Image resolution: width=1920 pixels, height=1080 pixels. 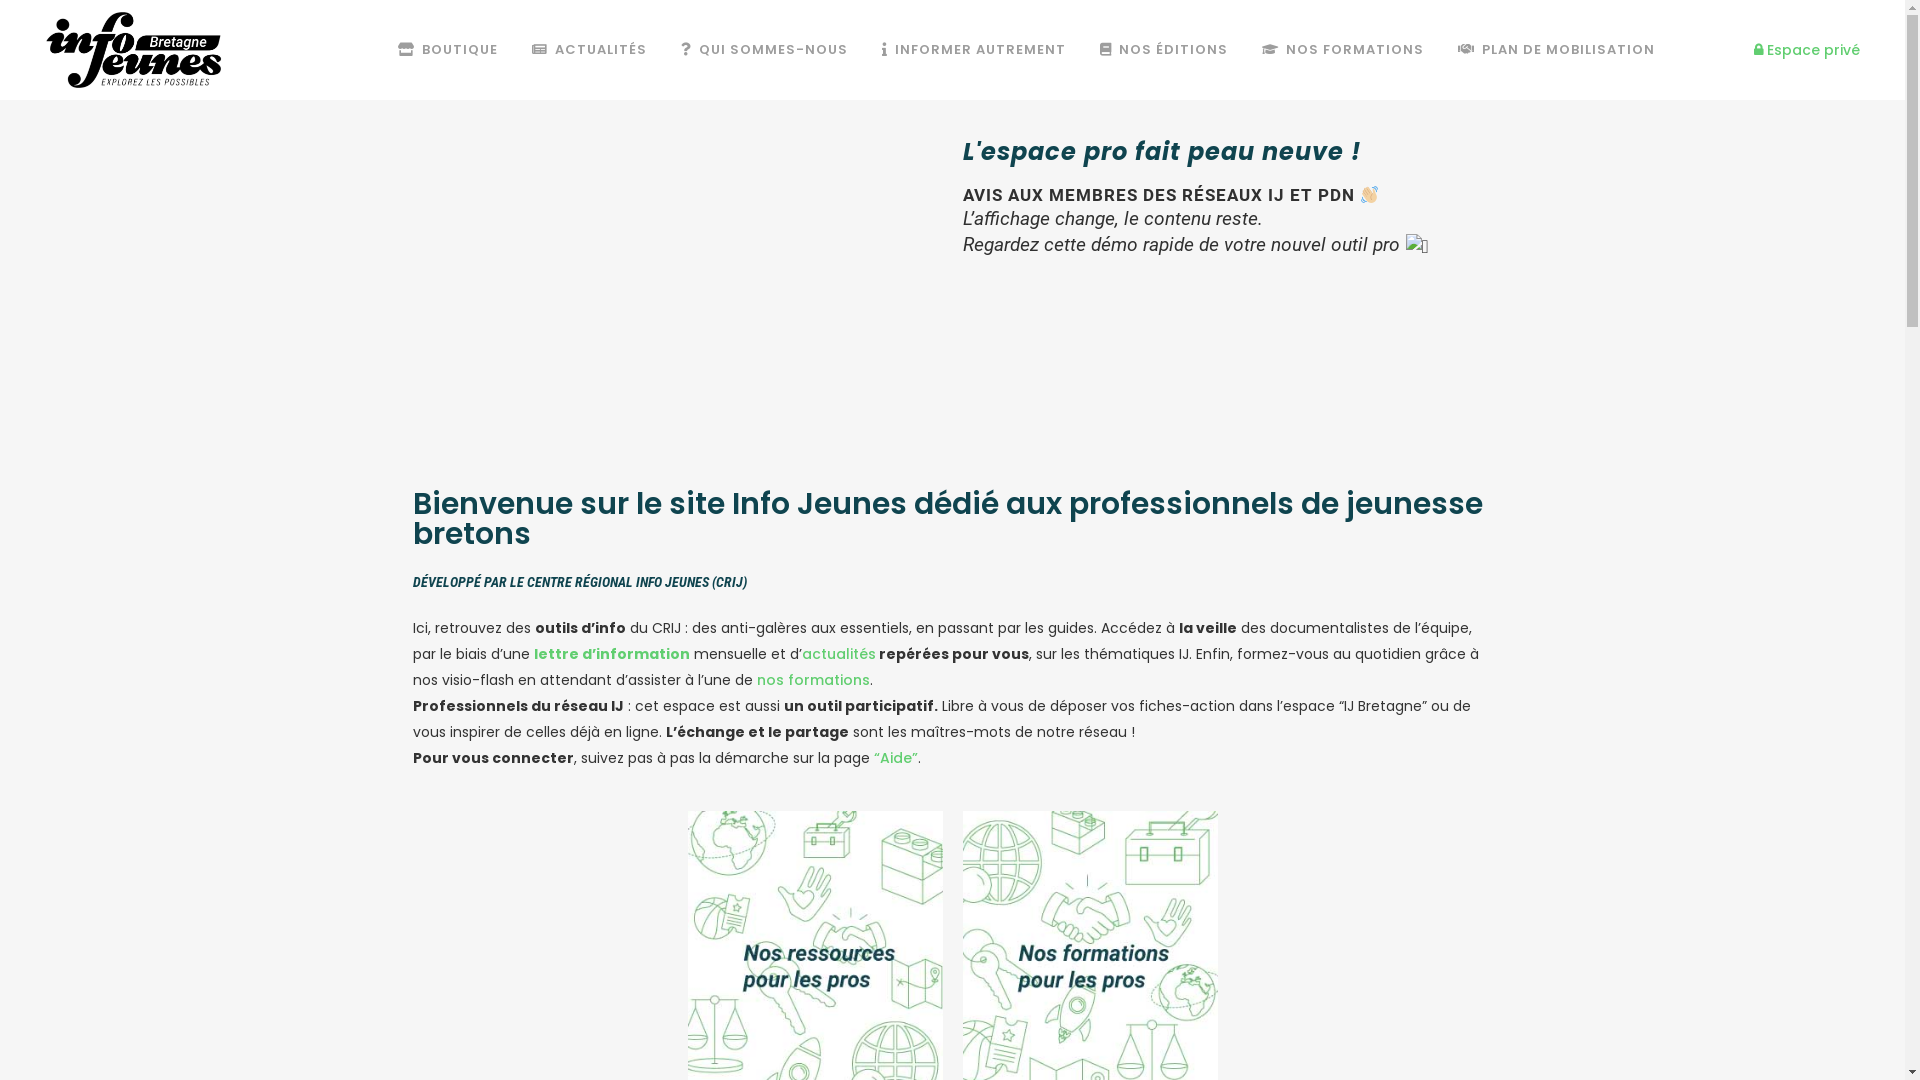 What do you see at coordinates (974, 50) in the screenshot?
I see `INFORMER AUTREMENT` at bounding box center [974, 50].